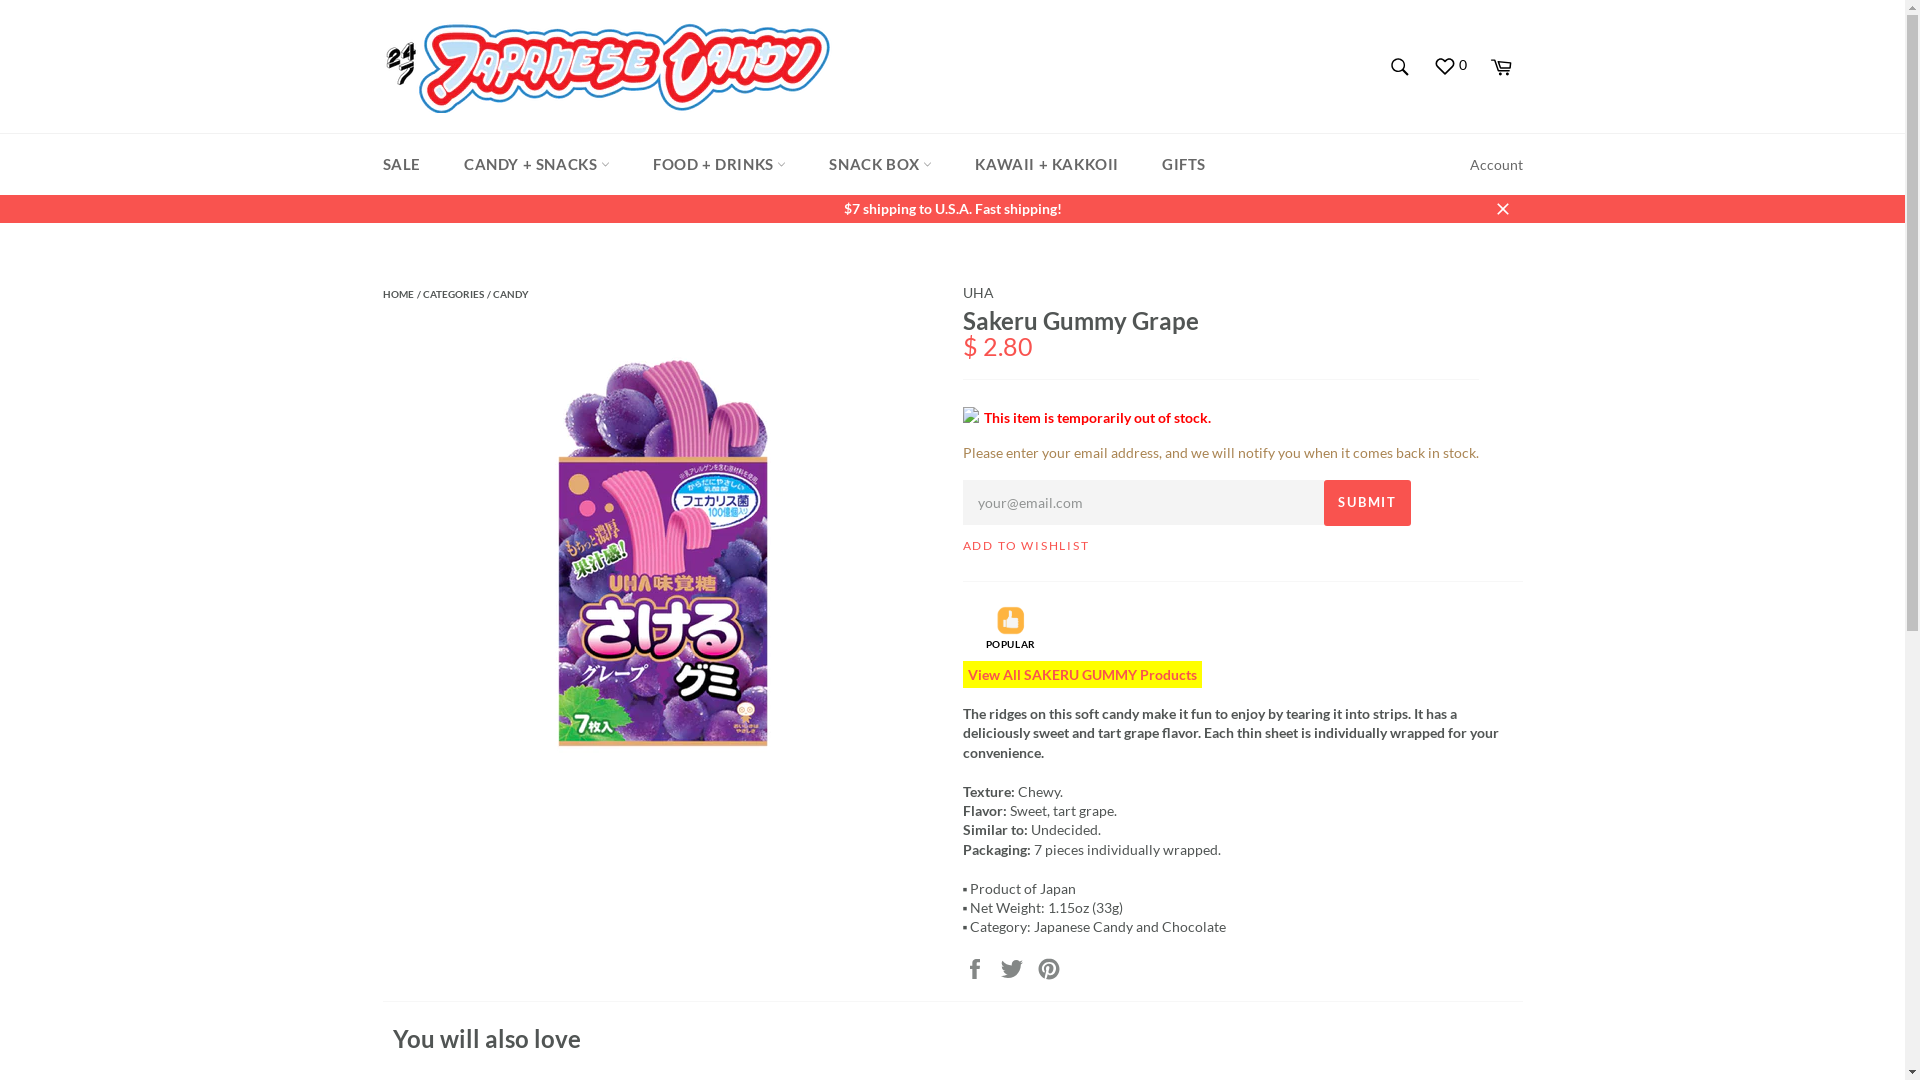  What do you see at coordinates (1502, 208) in the screenshot?
I see `Close` at bounding box center [1502, 208].